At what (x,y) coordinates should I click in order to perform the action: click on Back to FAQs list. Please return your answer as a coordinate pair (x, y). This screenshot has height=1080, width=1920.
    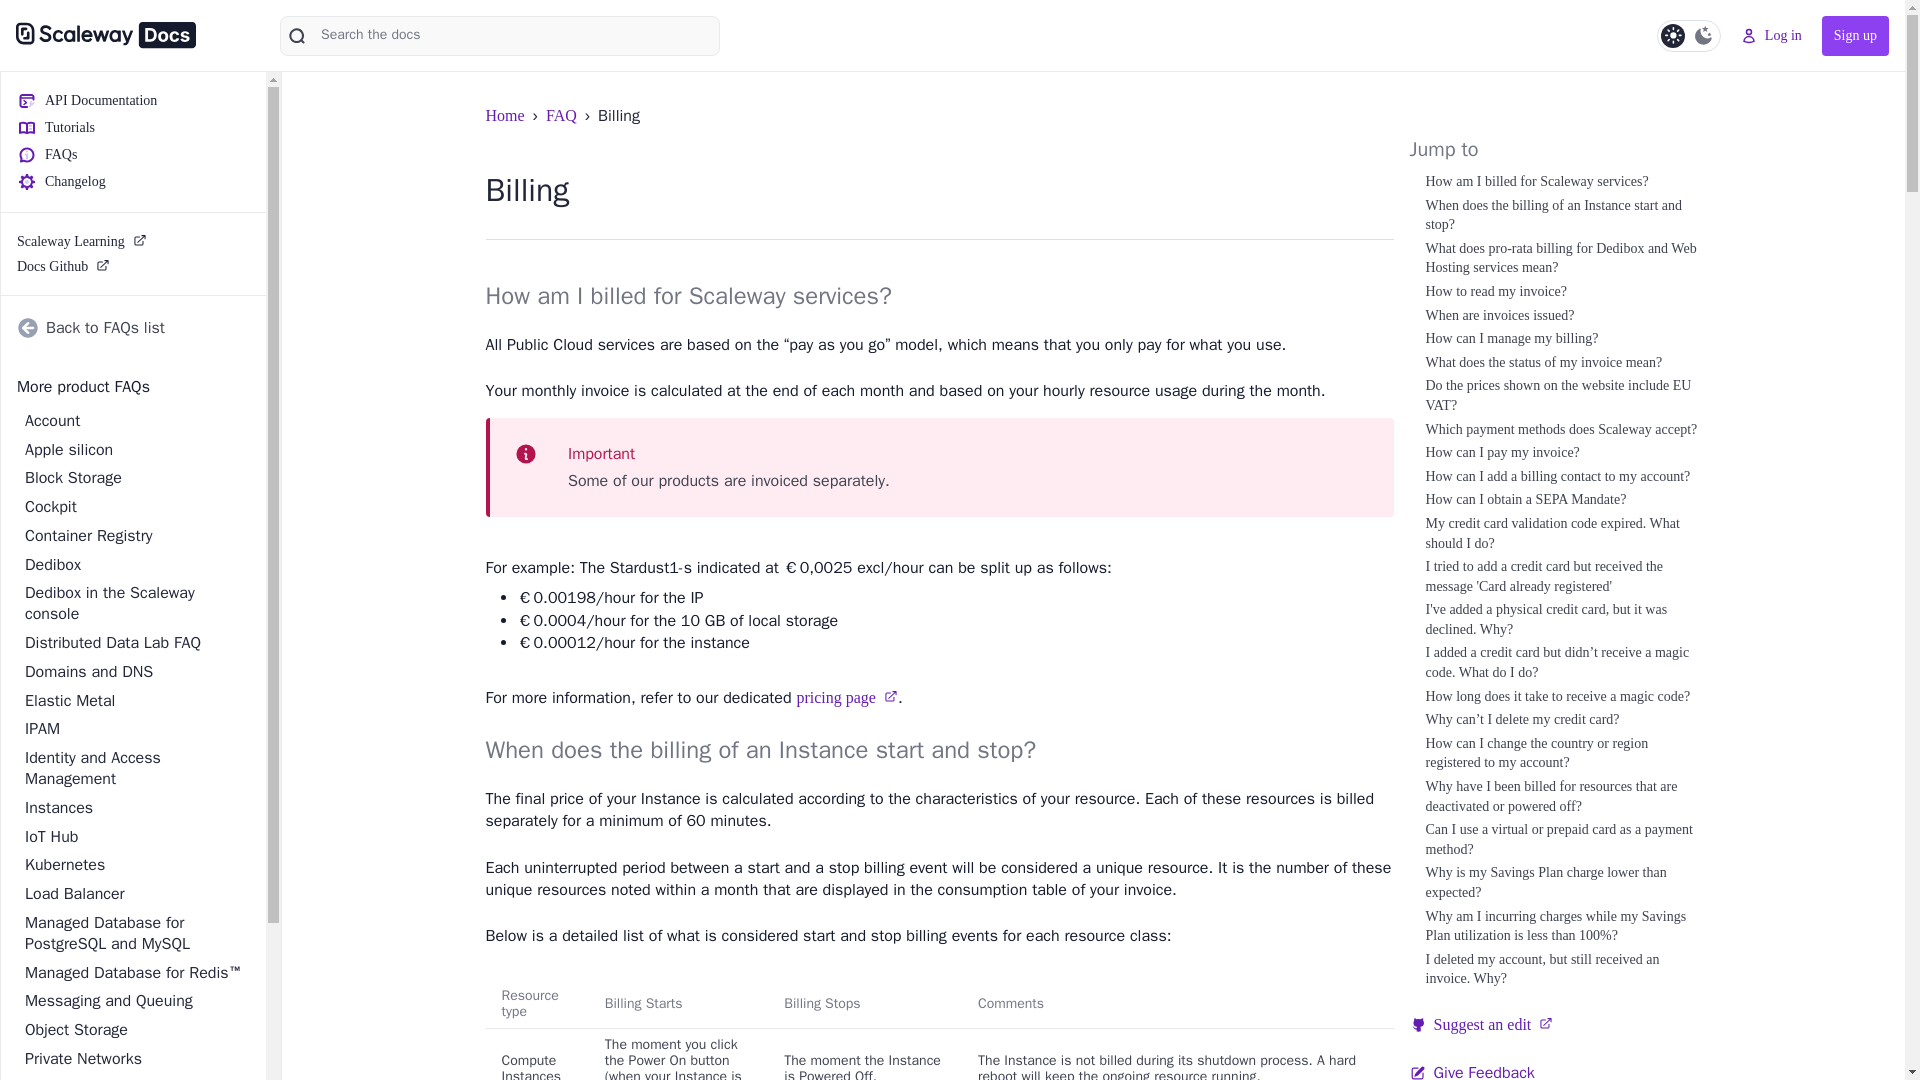
    Looking at the image, I should click on (134, 327).